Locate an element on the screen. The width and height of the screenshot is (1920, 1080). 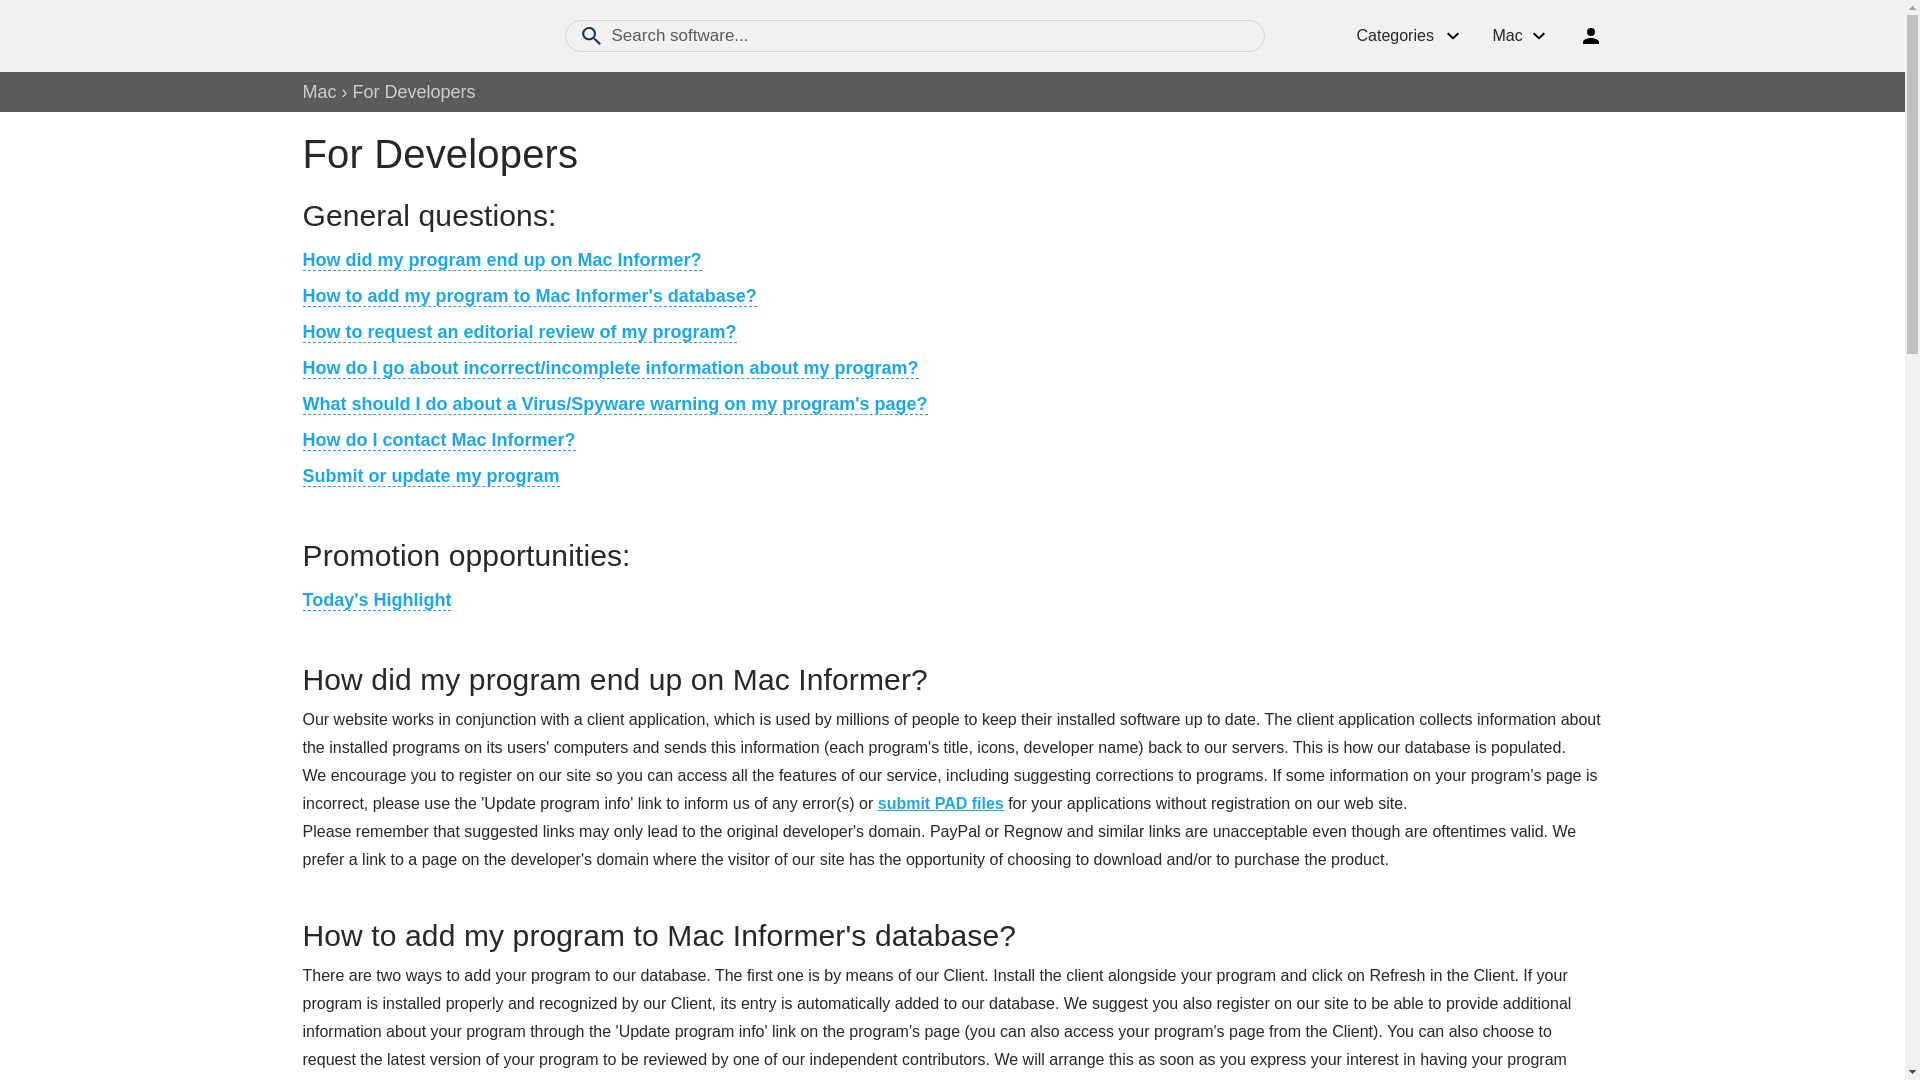
How do I contact Mac Informer? is located at coordinates (438, 440).